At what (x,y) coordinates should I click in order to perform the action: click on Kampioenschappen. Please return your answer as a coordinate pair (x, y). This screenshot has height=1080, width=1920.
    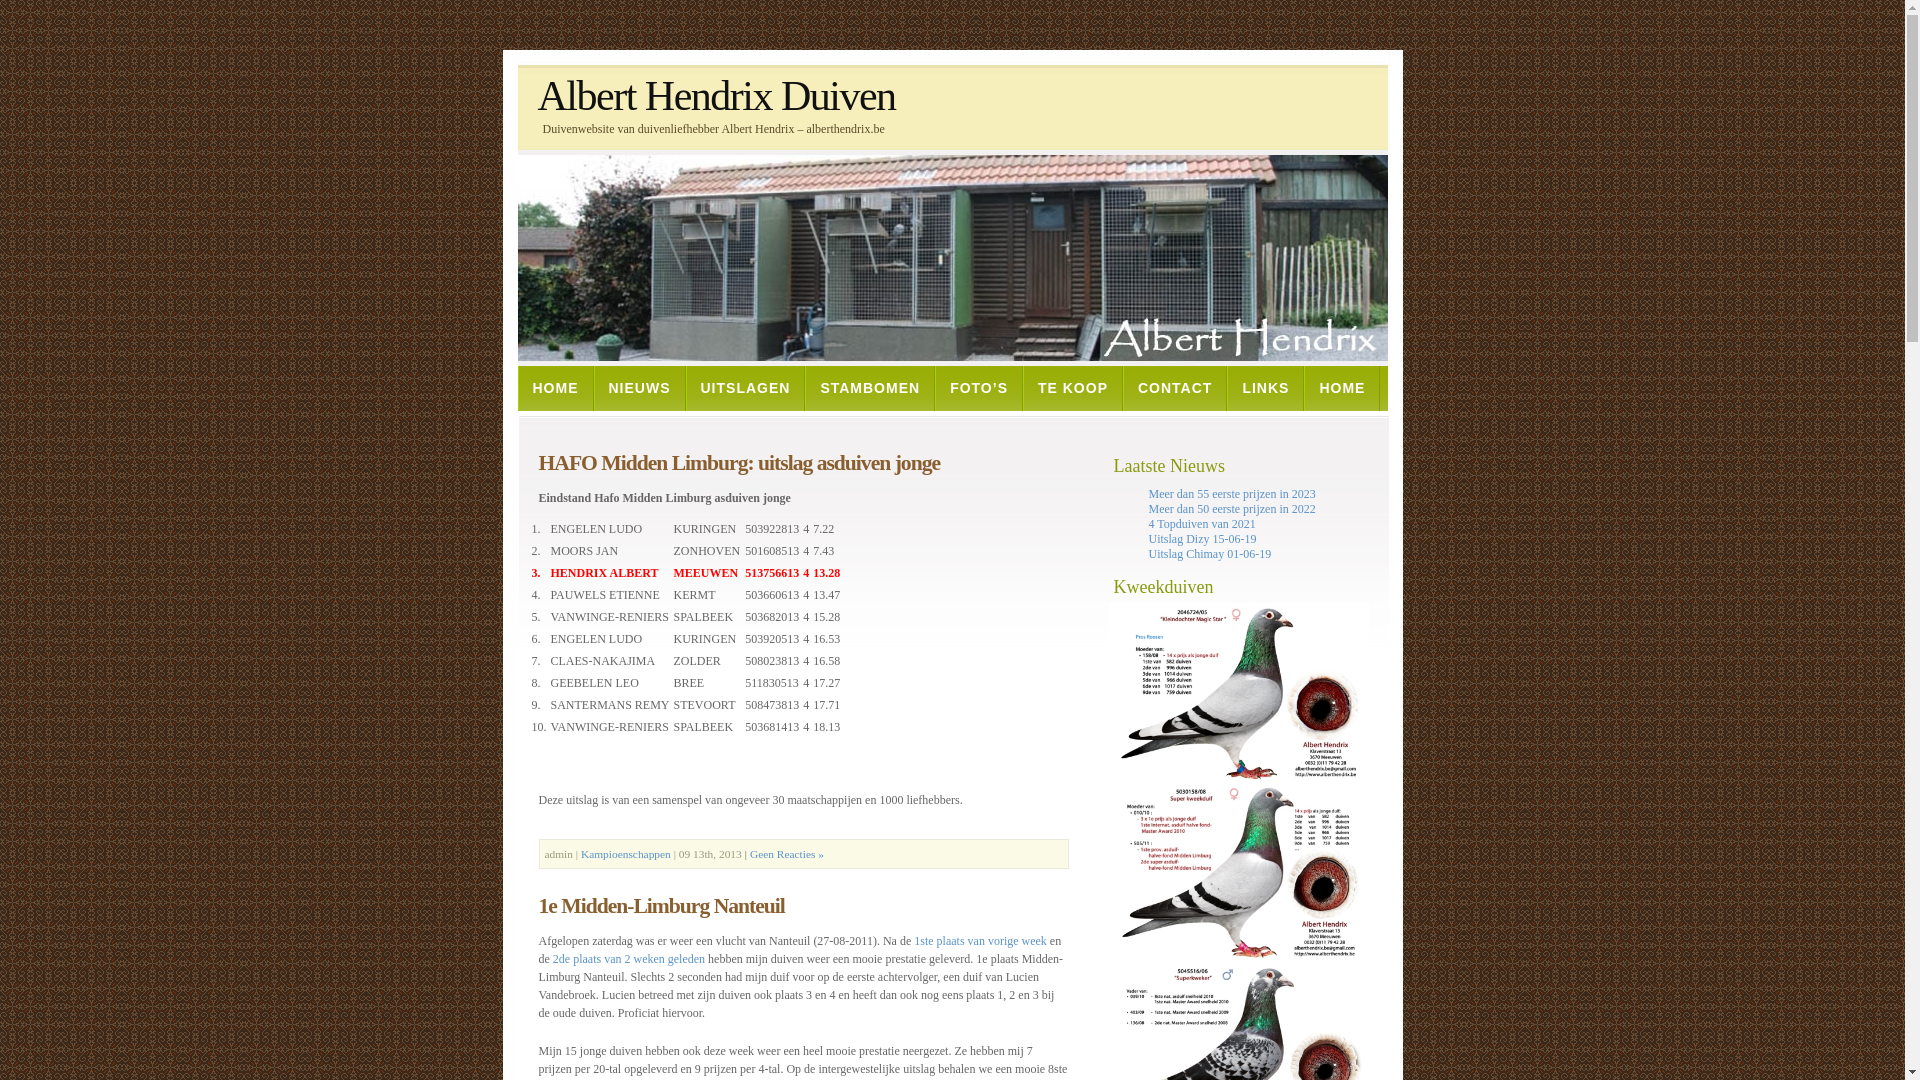
    Looking at the image, I should click on (626, 854).